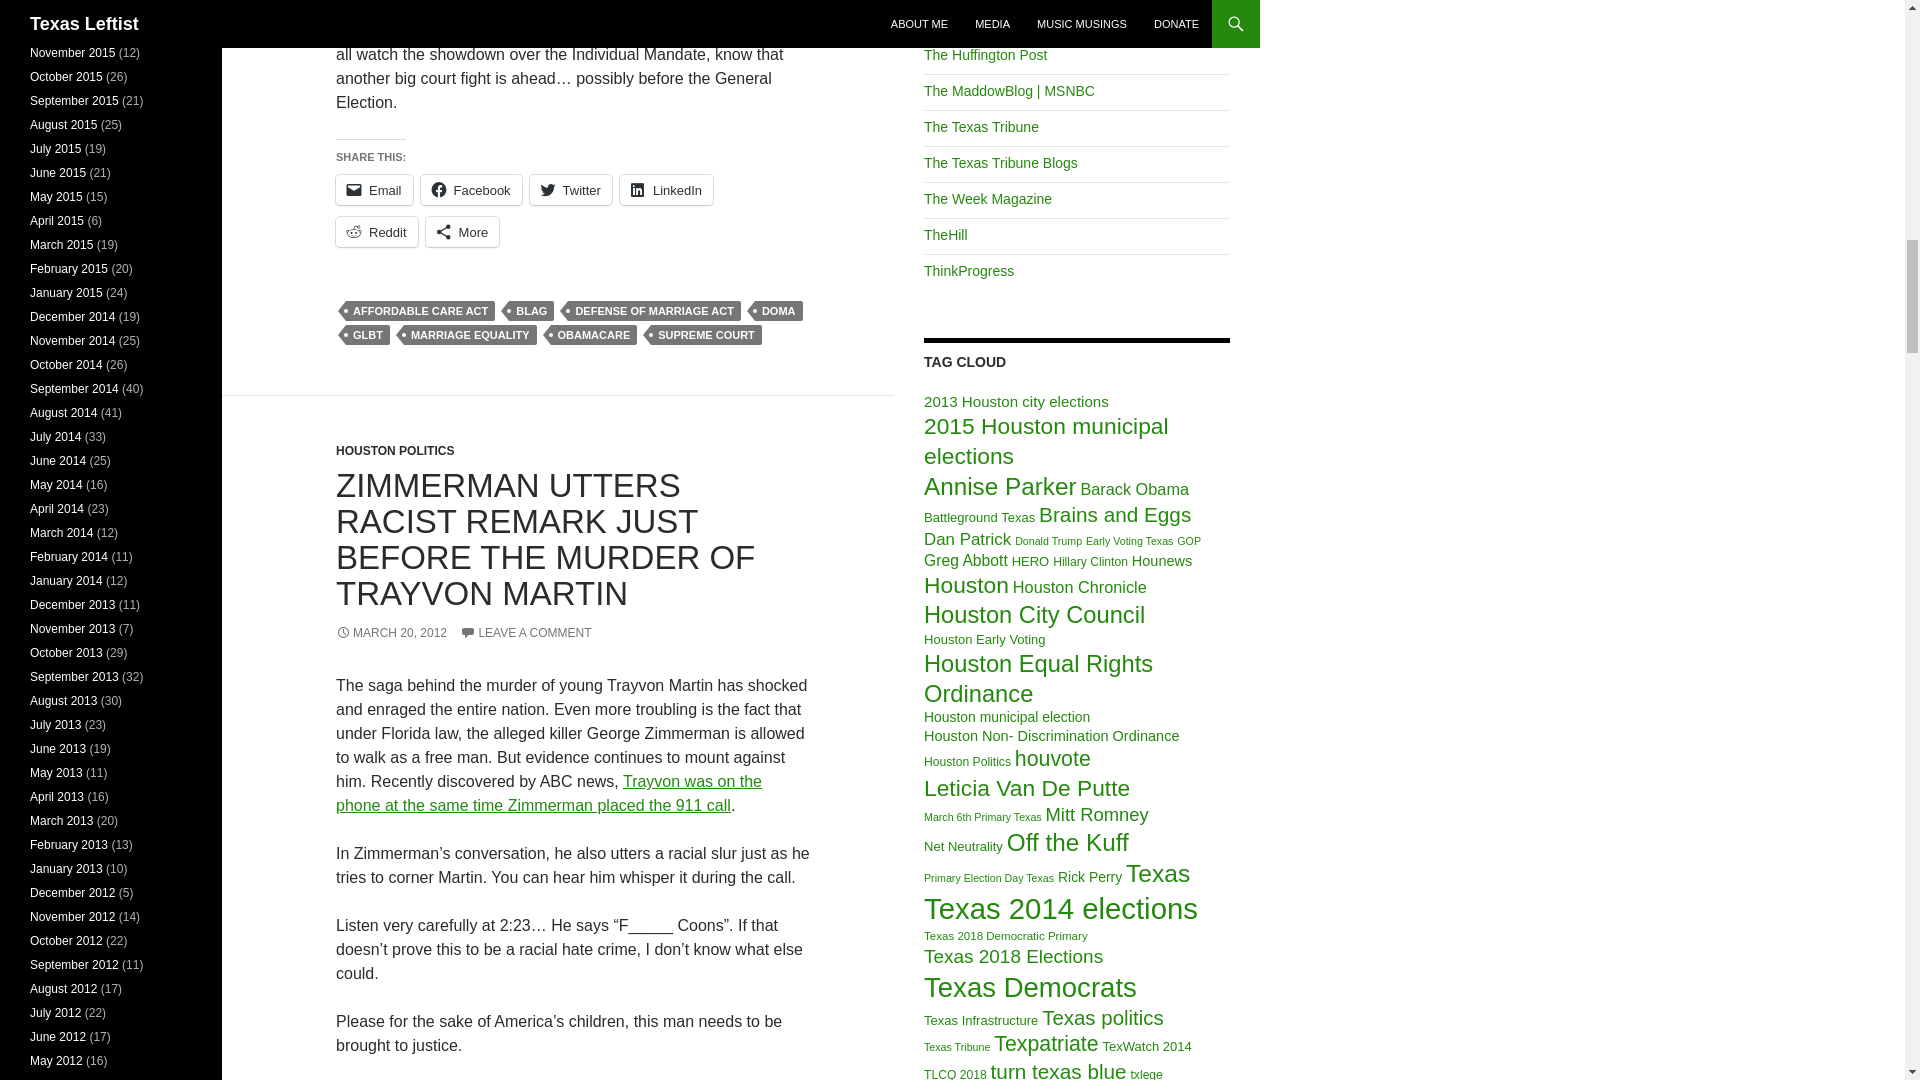  What do you see at coordinates (374, 190) in the screenshot?
I see `Email` at bounding box center [374, 190].